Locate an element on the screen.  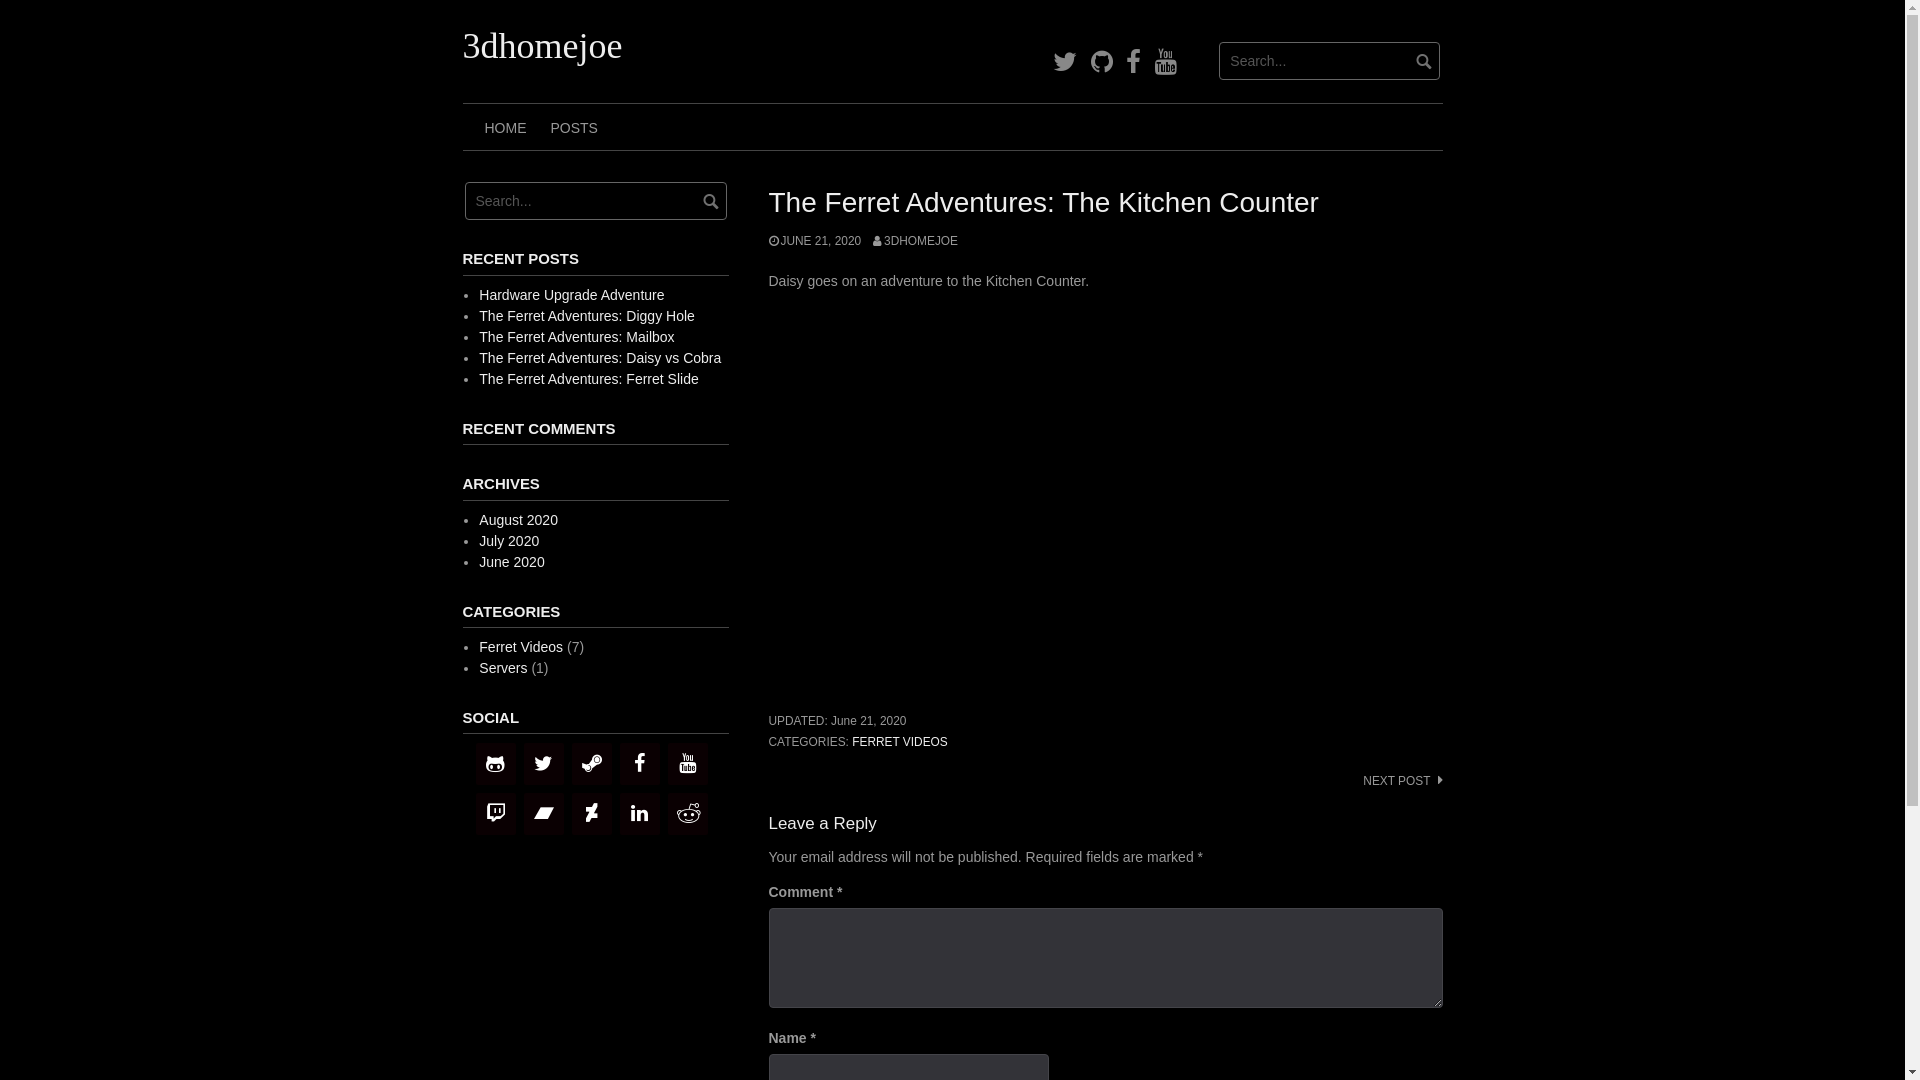
NEXT POST is located at coordinates (1402, 781).